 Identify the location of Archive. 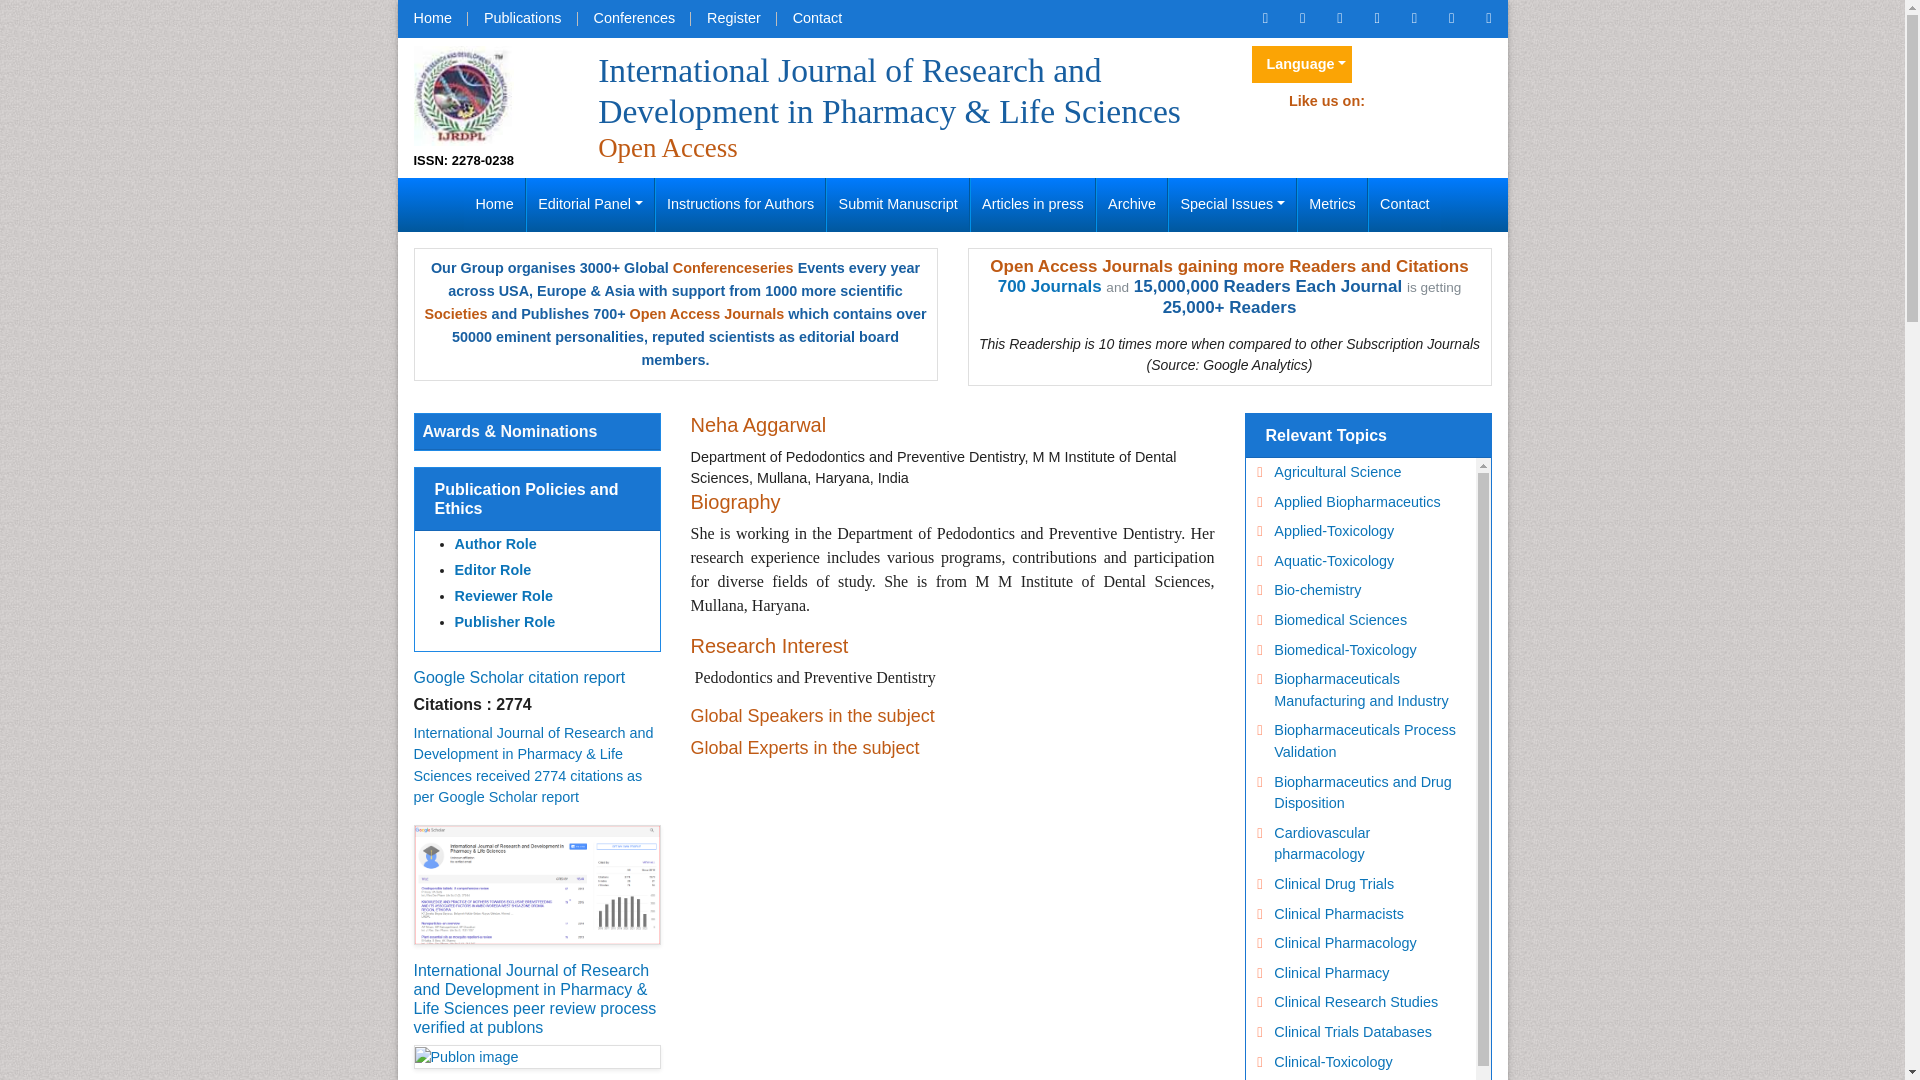
(1132, 205).